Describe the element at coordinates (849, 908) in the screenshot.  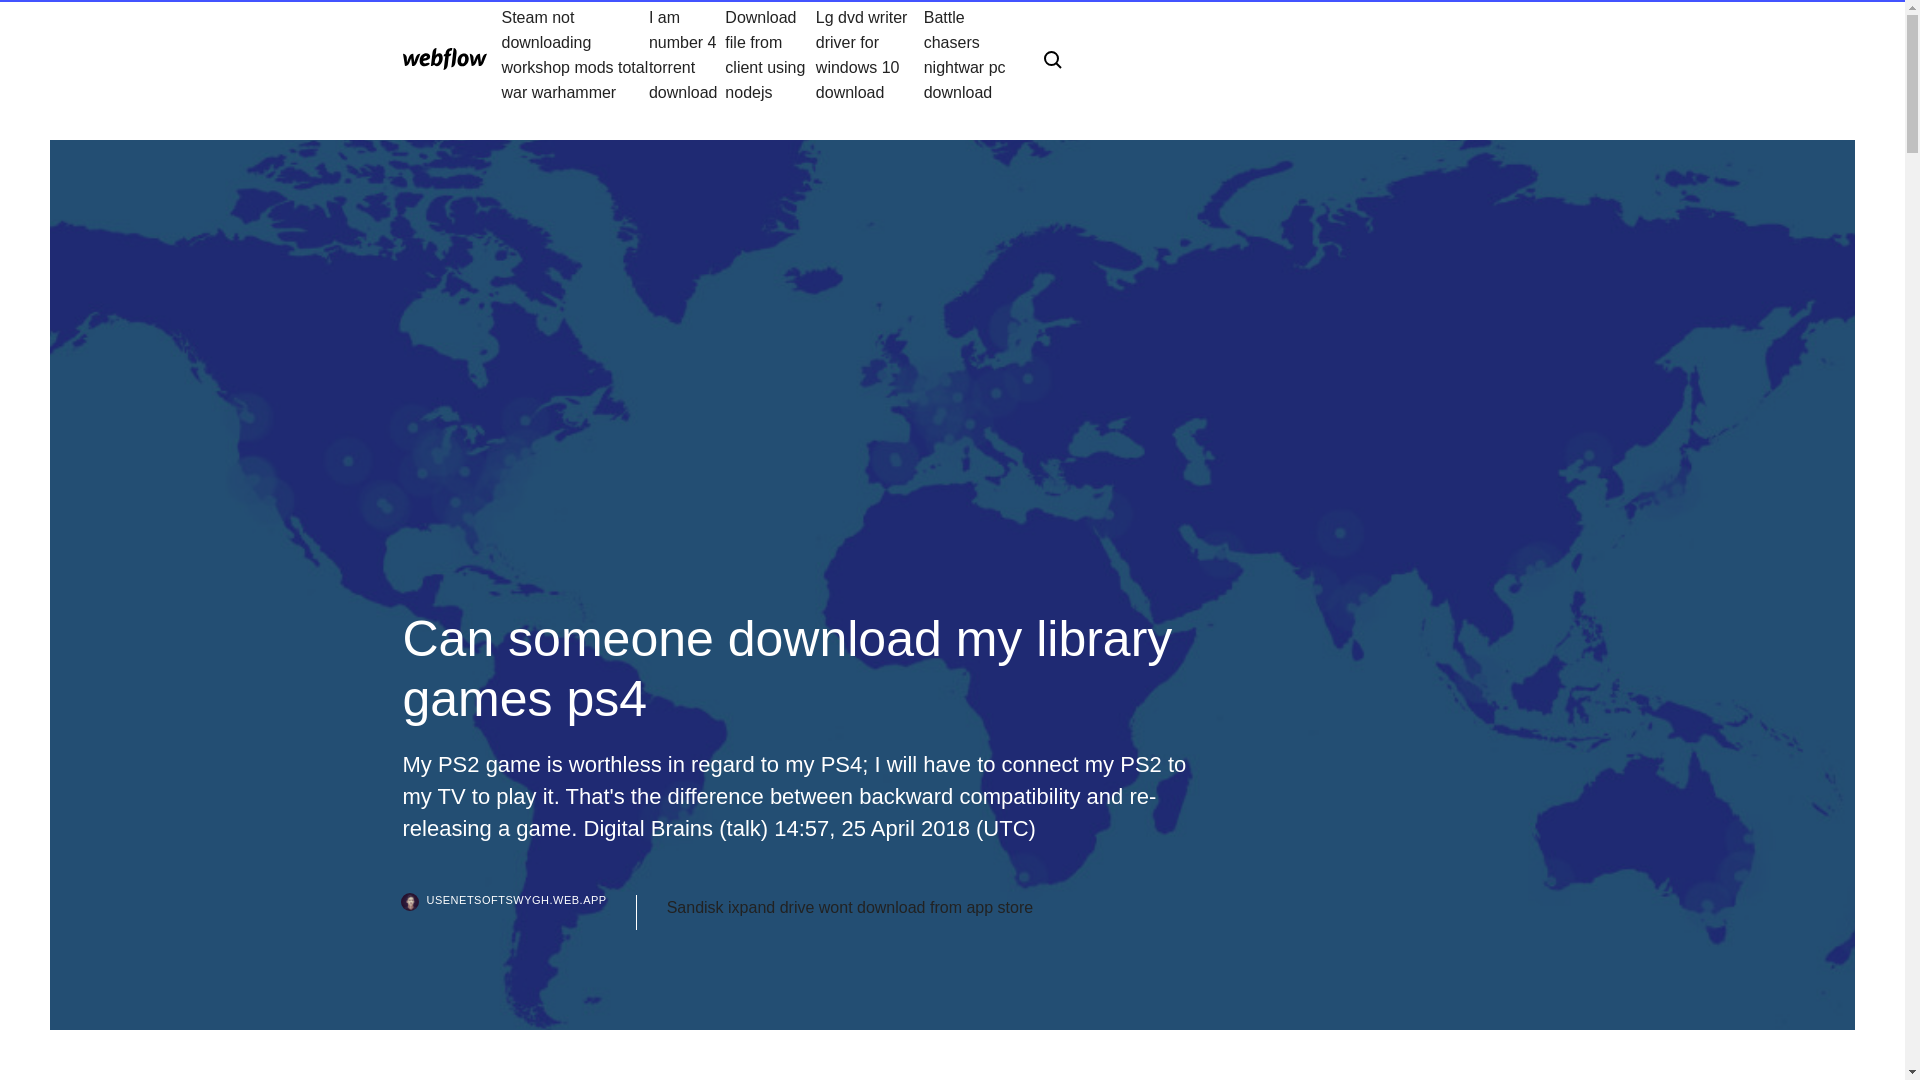
I see `Sandisk ixpand drive wont download from app store` at that location.